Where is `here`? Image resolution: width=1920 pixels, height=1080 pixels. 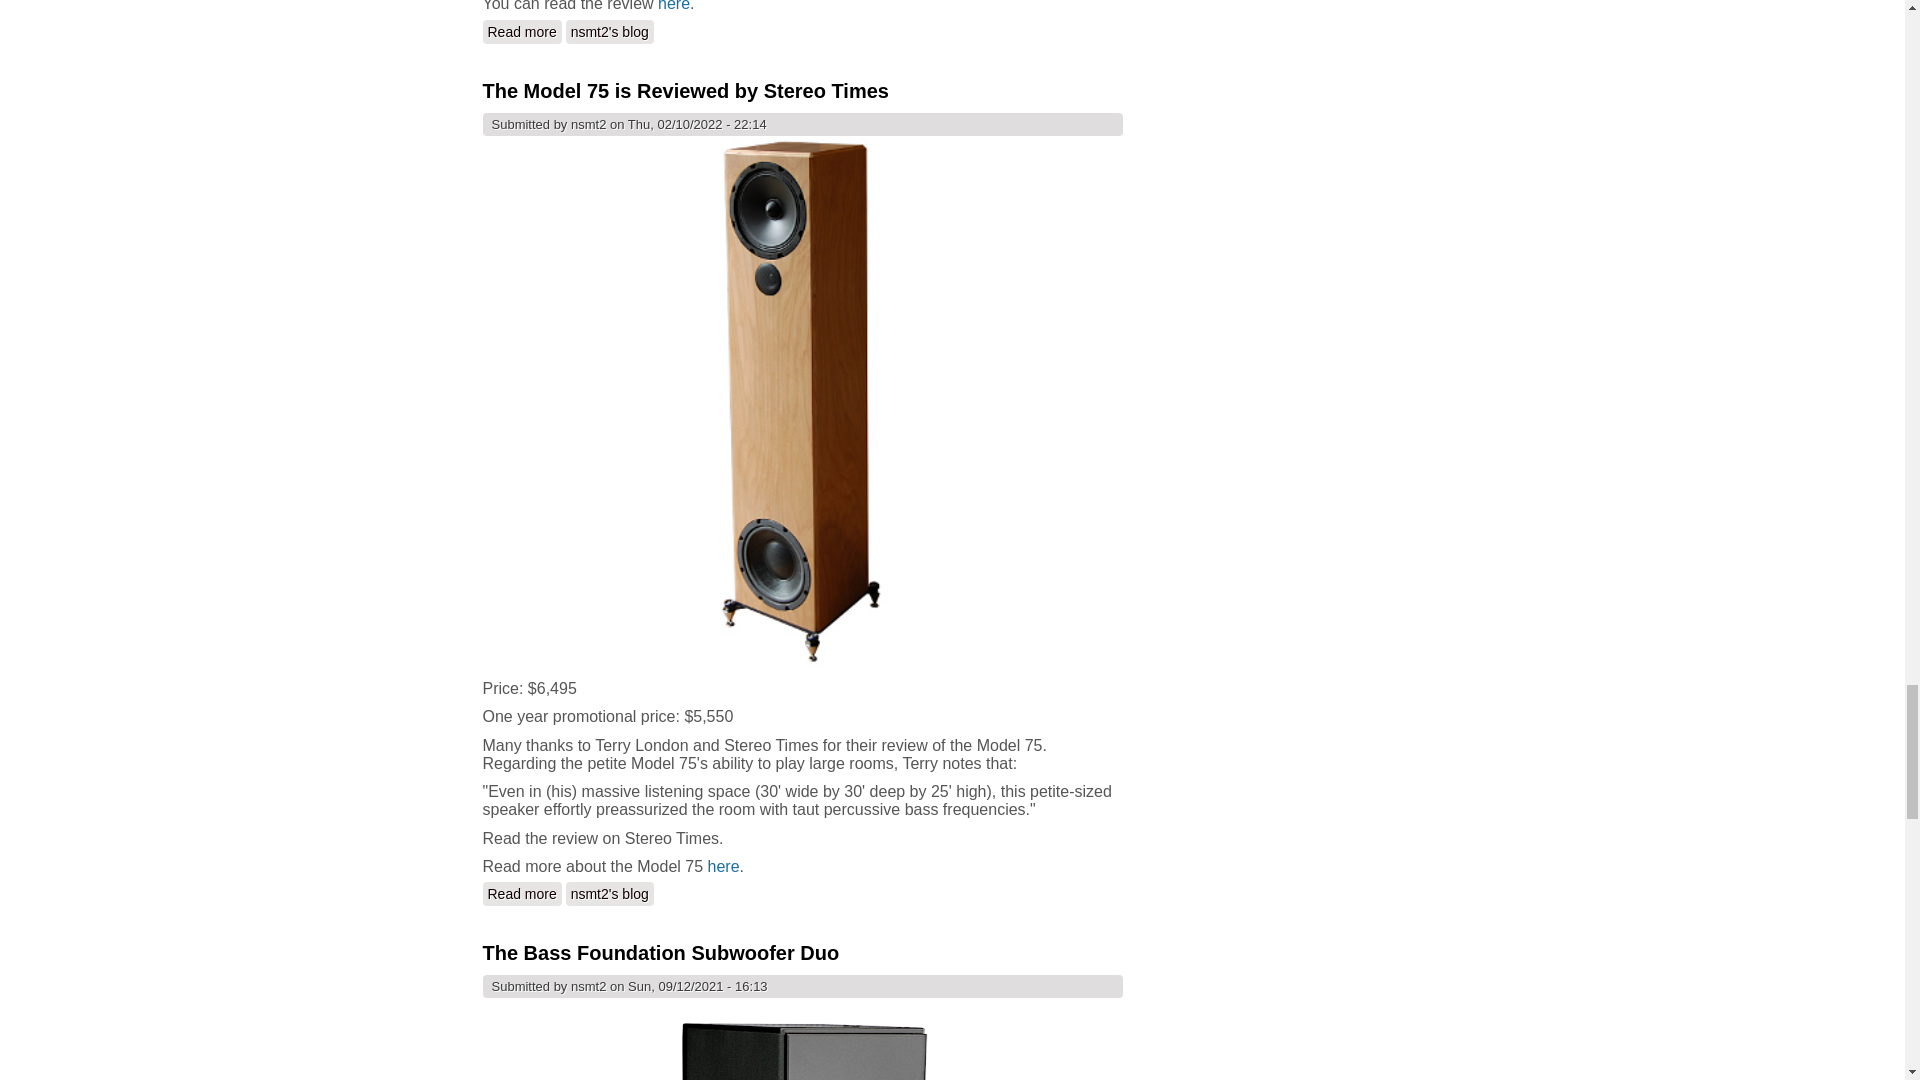 here is located at coordinates (674, 6).